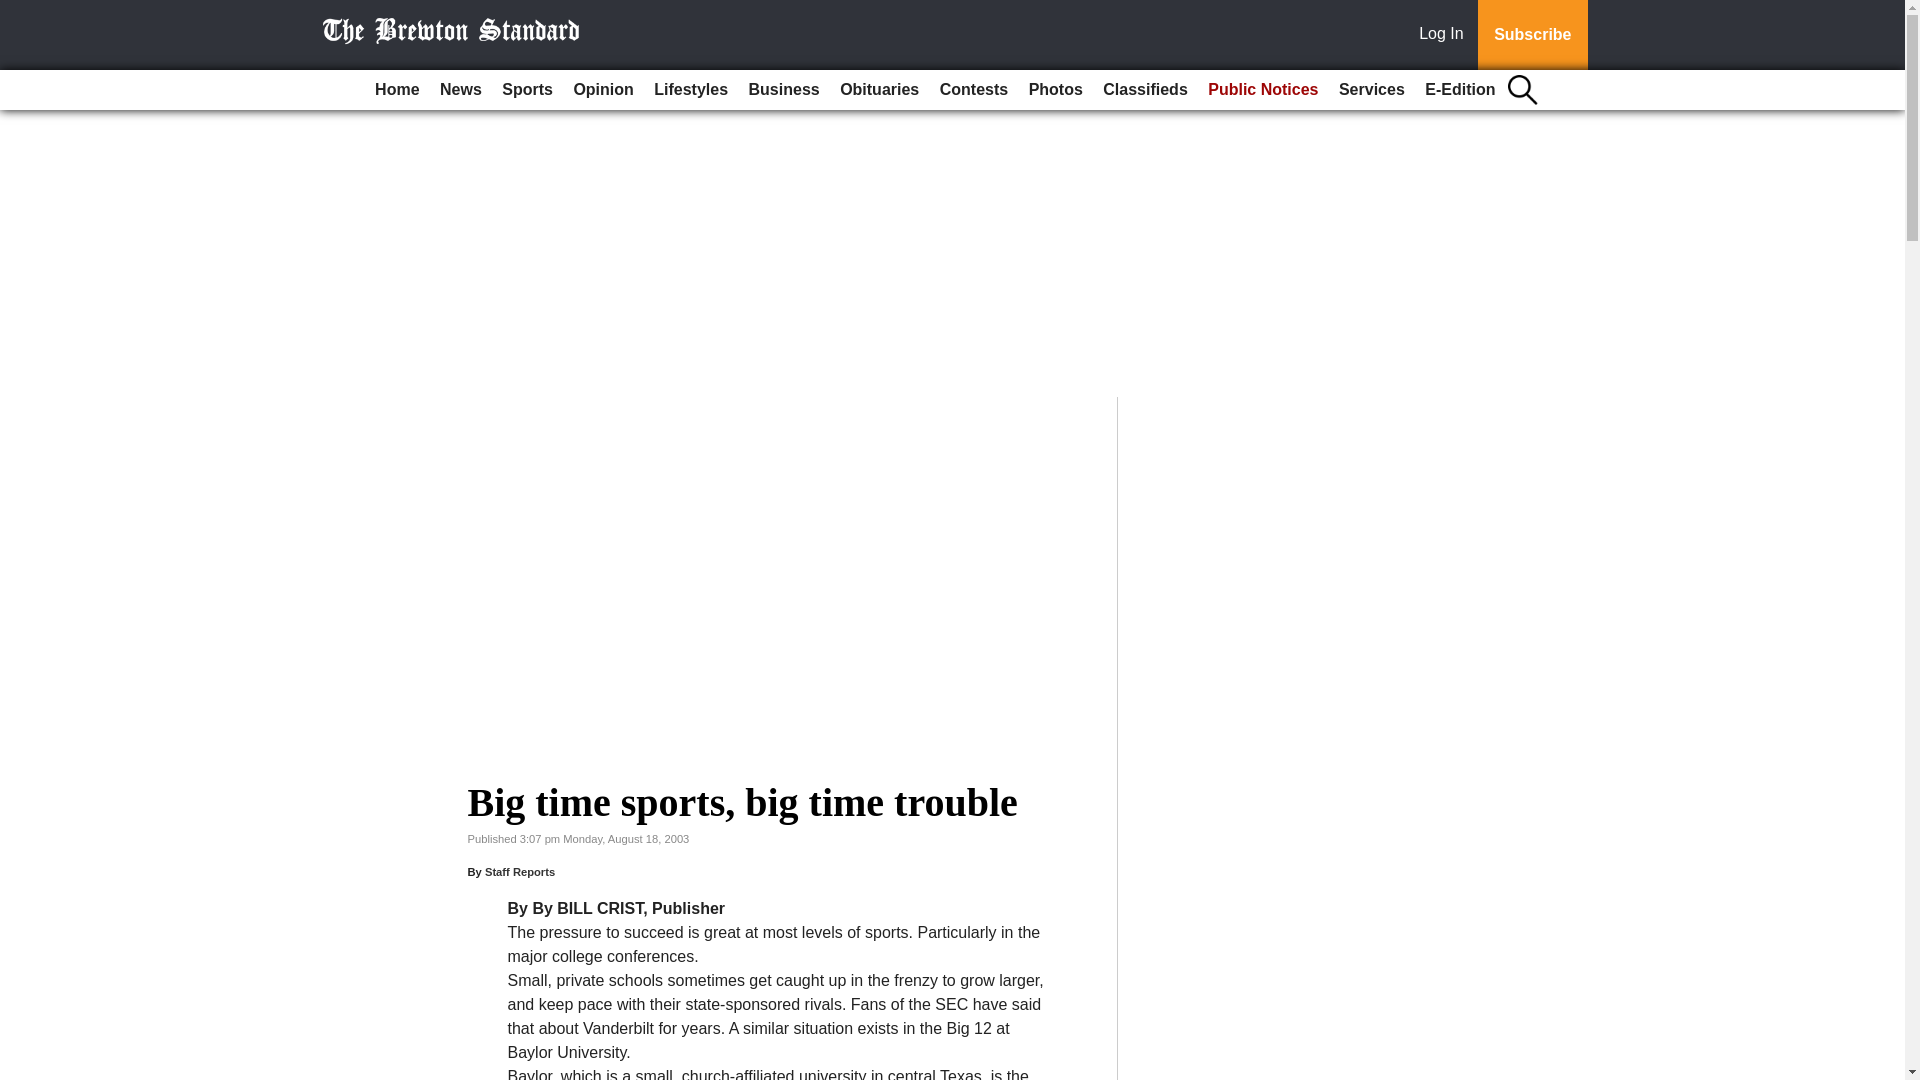 Image resolution: width=1920 pixels, height=1080 pixels. What do you see at coordinates (1372, 90) in the screenshot?
I see `Services` at bounding box center [1372, 90].